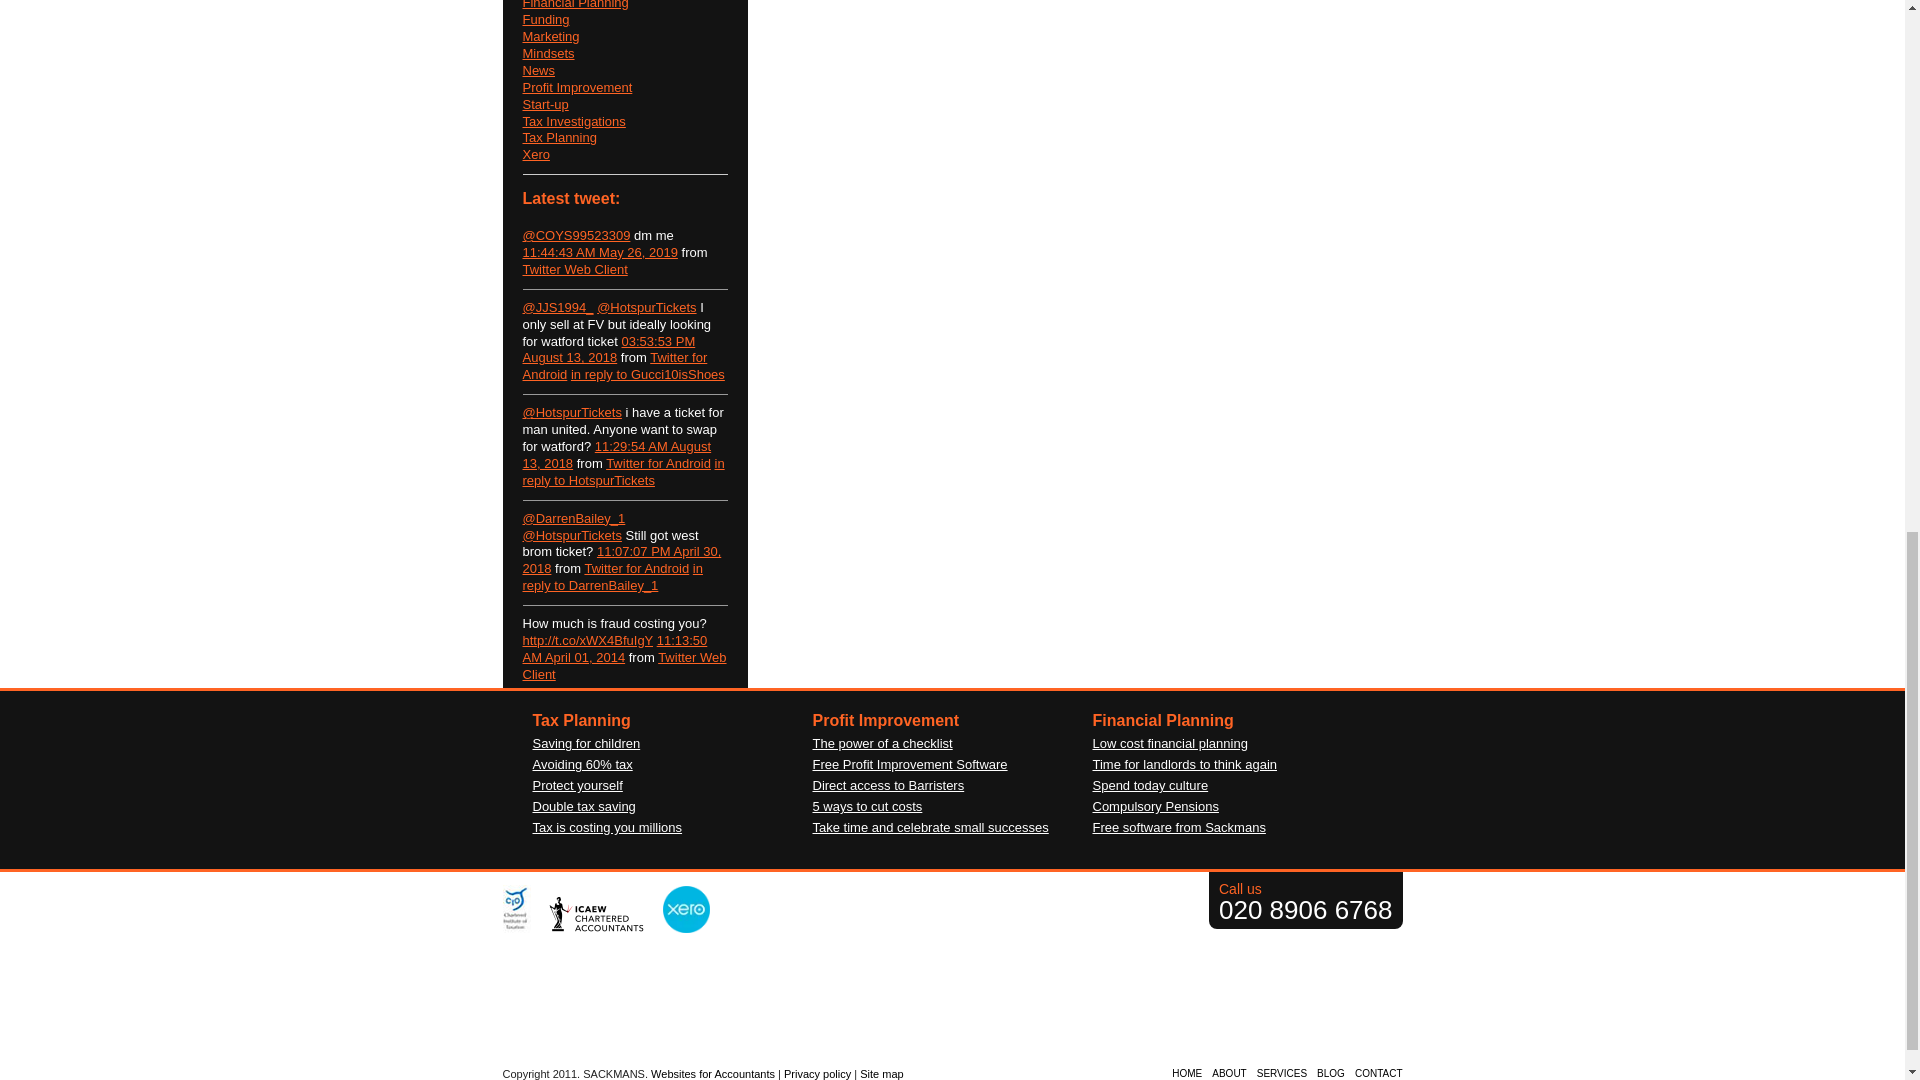 This screenshot has height=1080, width=1920. I want to click on Profit Improvement, so click(576, 87).